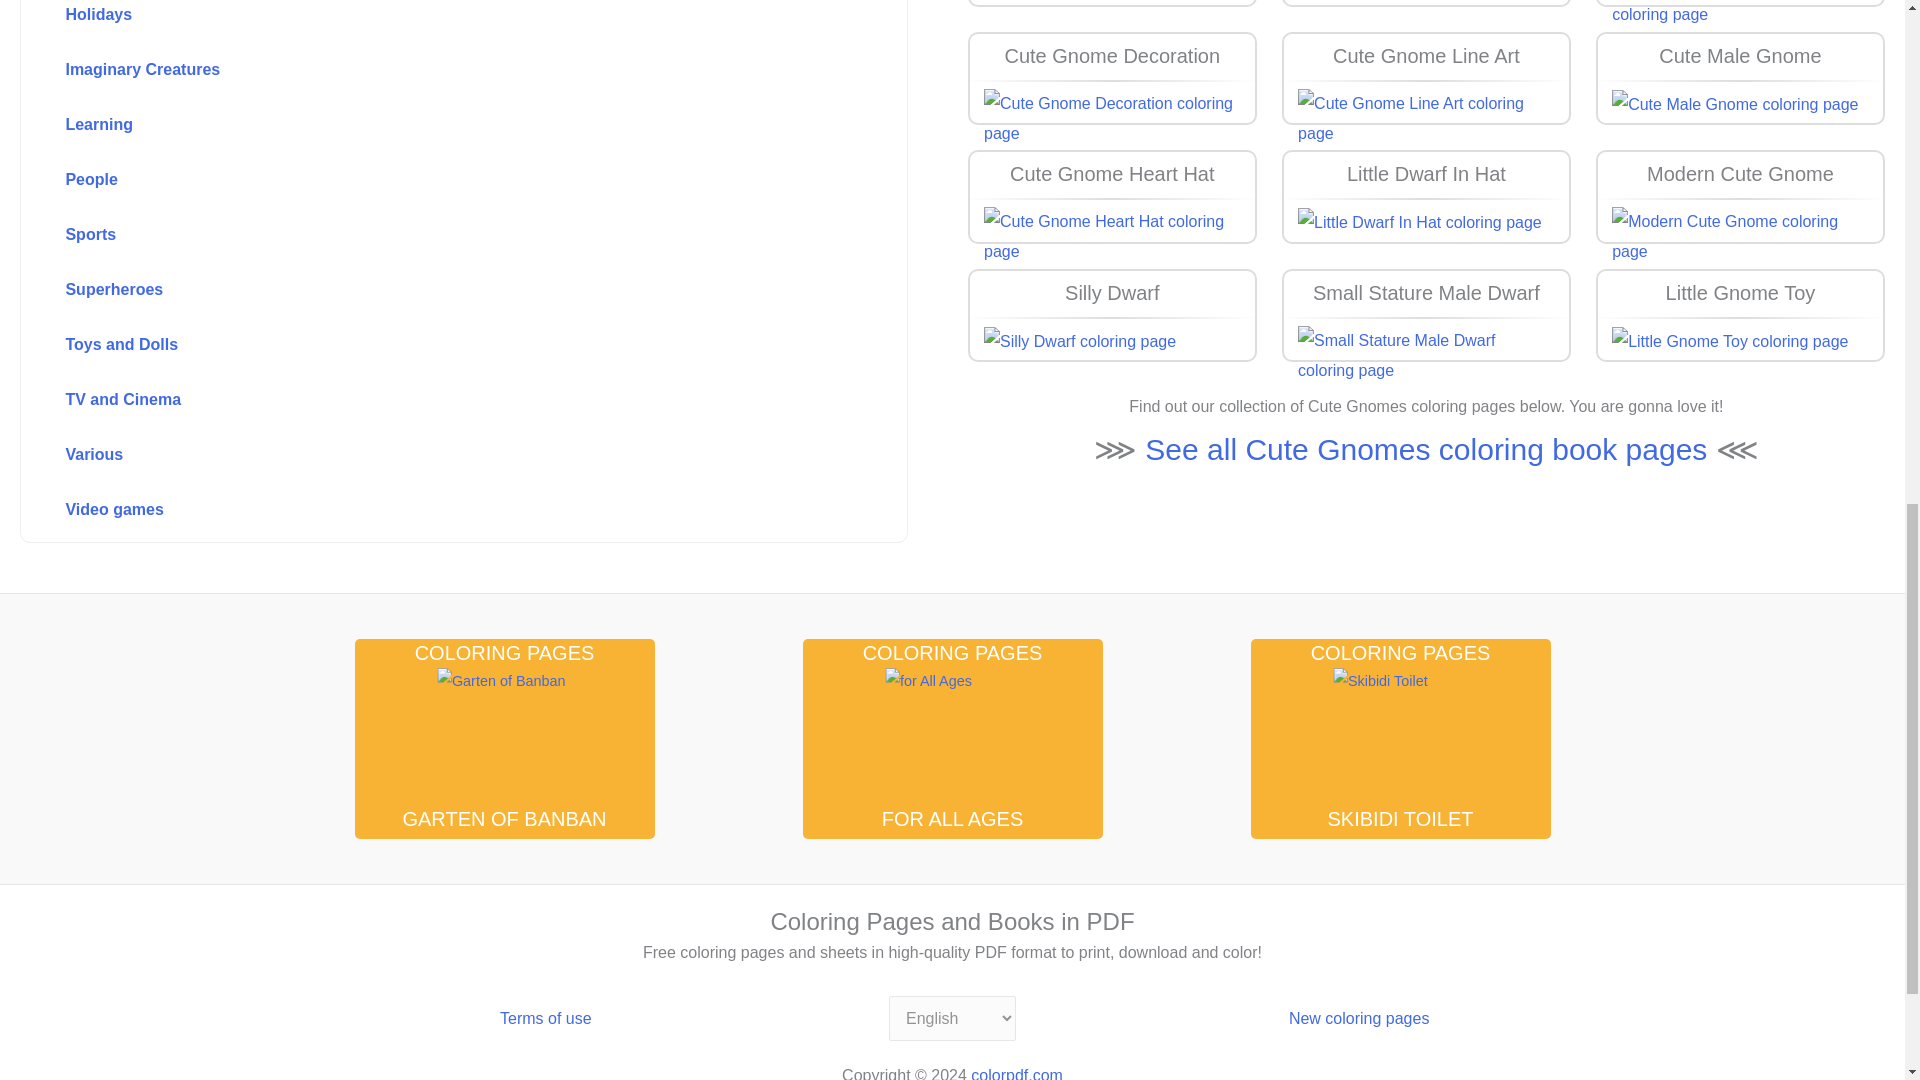 This screenshot has height=1080, width=1920. Describe the element at coordinates (419, 125) in the screenshot. I see `Learning coloring pages` at that location.